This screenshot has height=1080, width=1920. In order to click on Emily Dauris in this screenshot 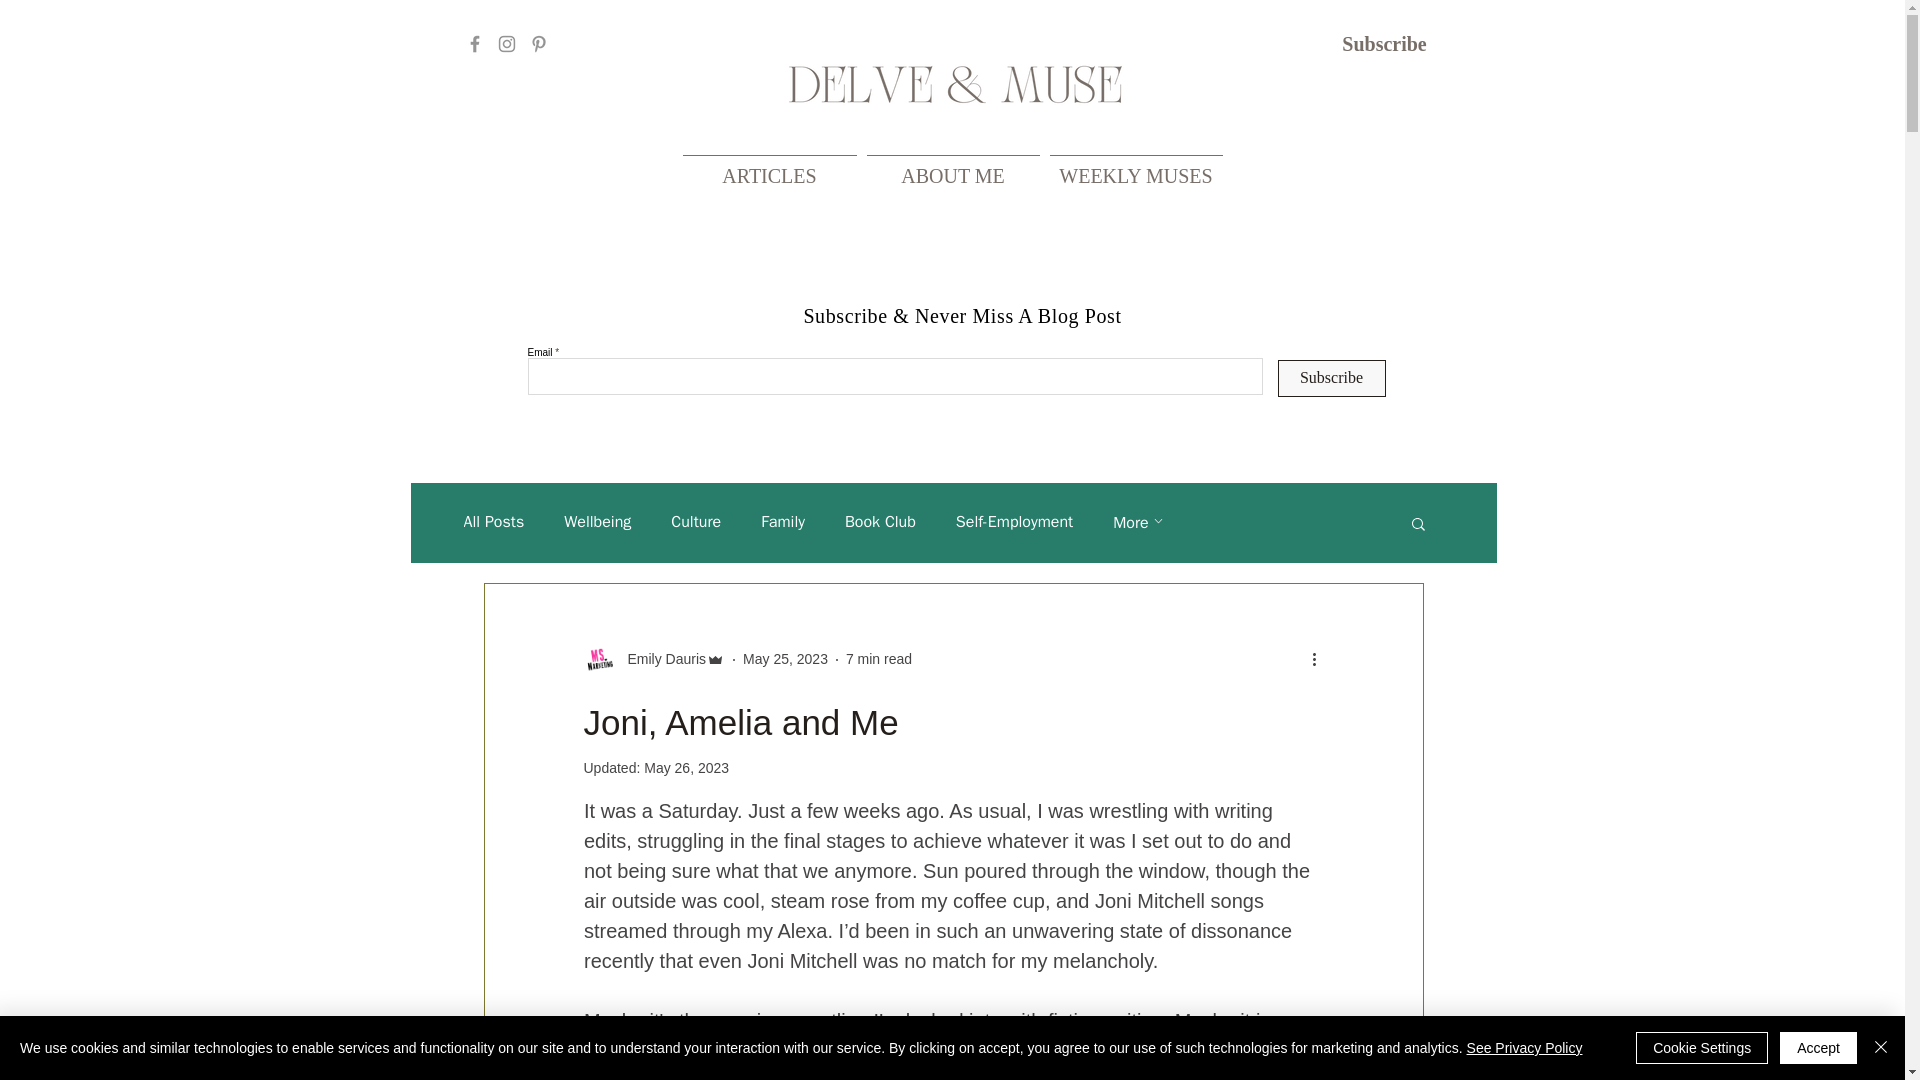, I will do `click(661, 659)`.